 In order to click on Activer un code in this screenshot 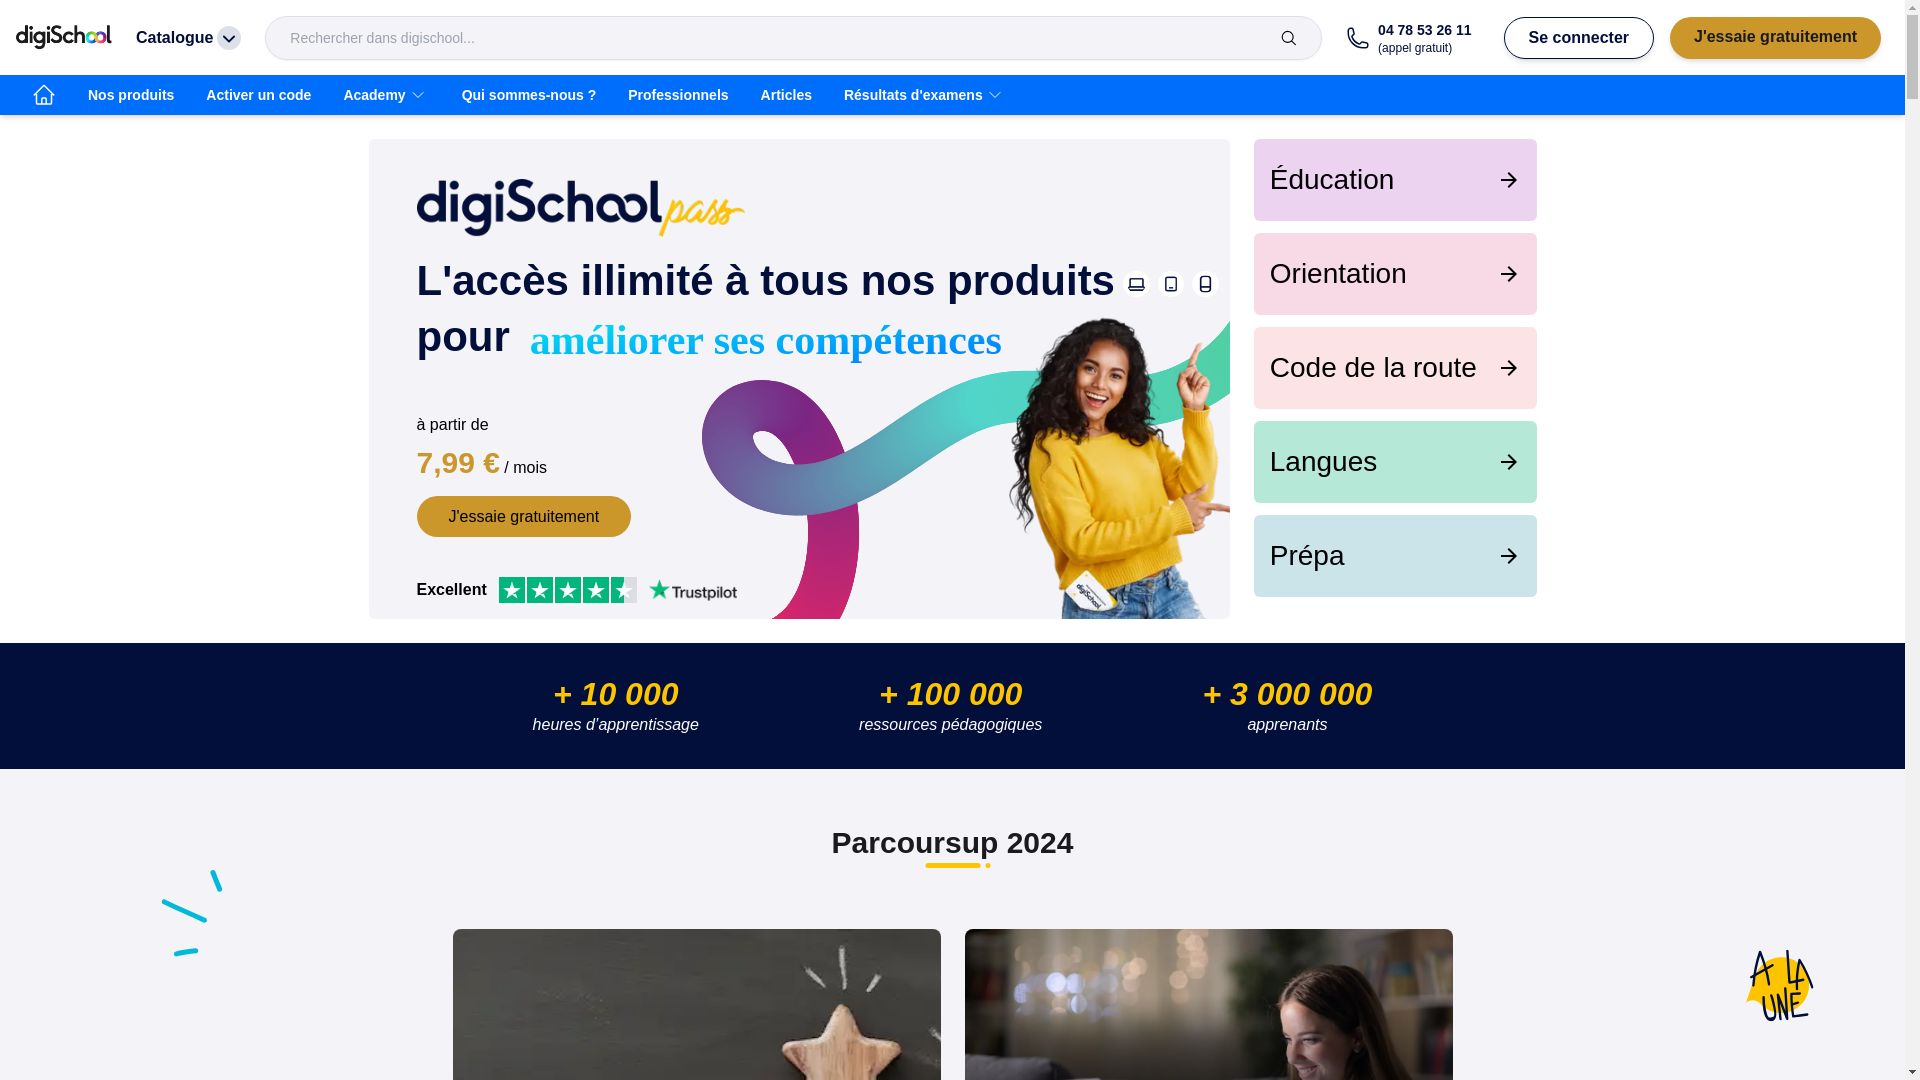, I will do `click(258, 94)`.